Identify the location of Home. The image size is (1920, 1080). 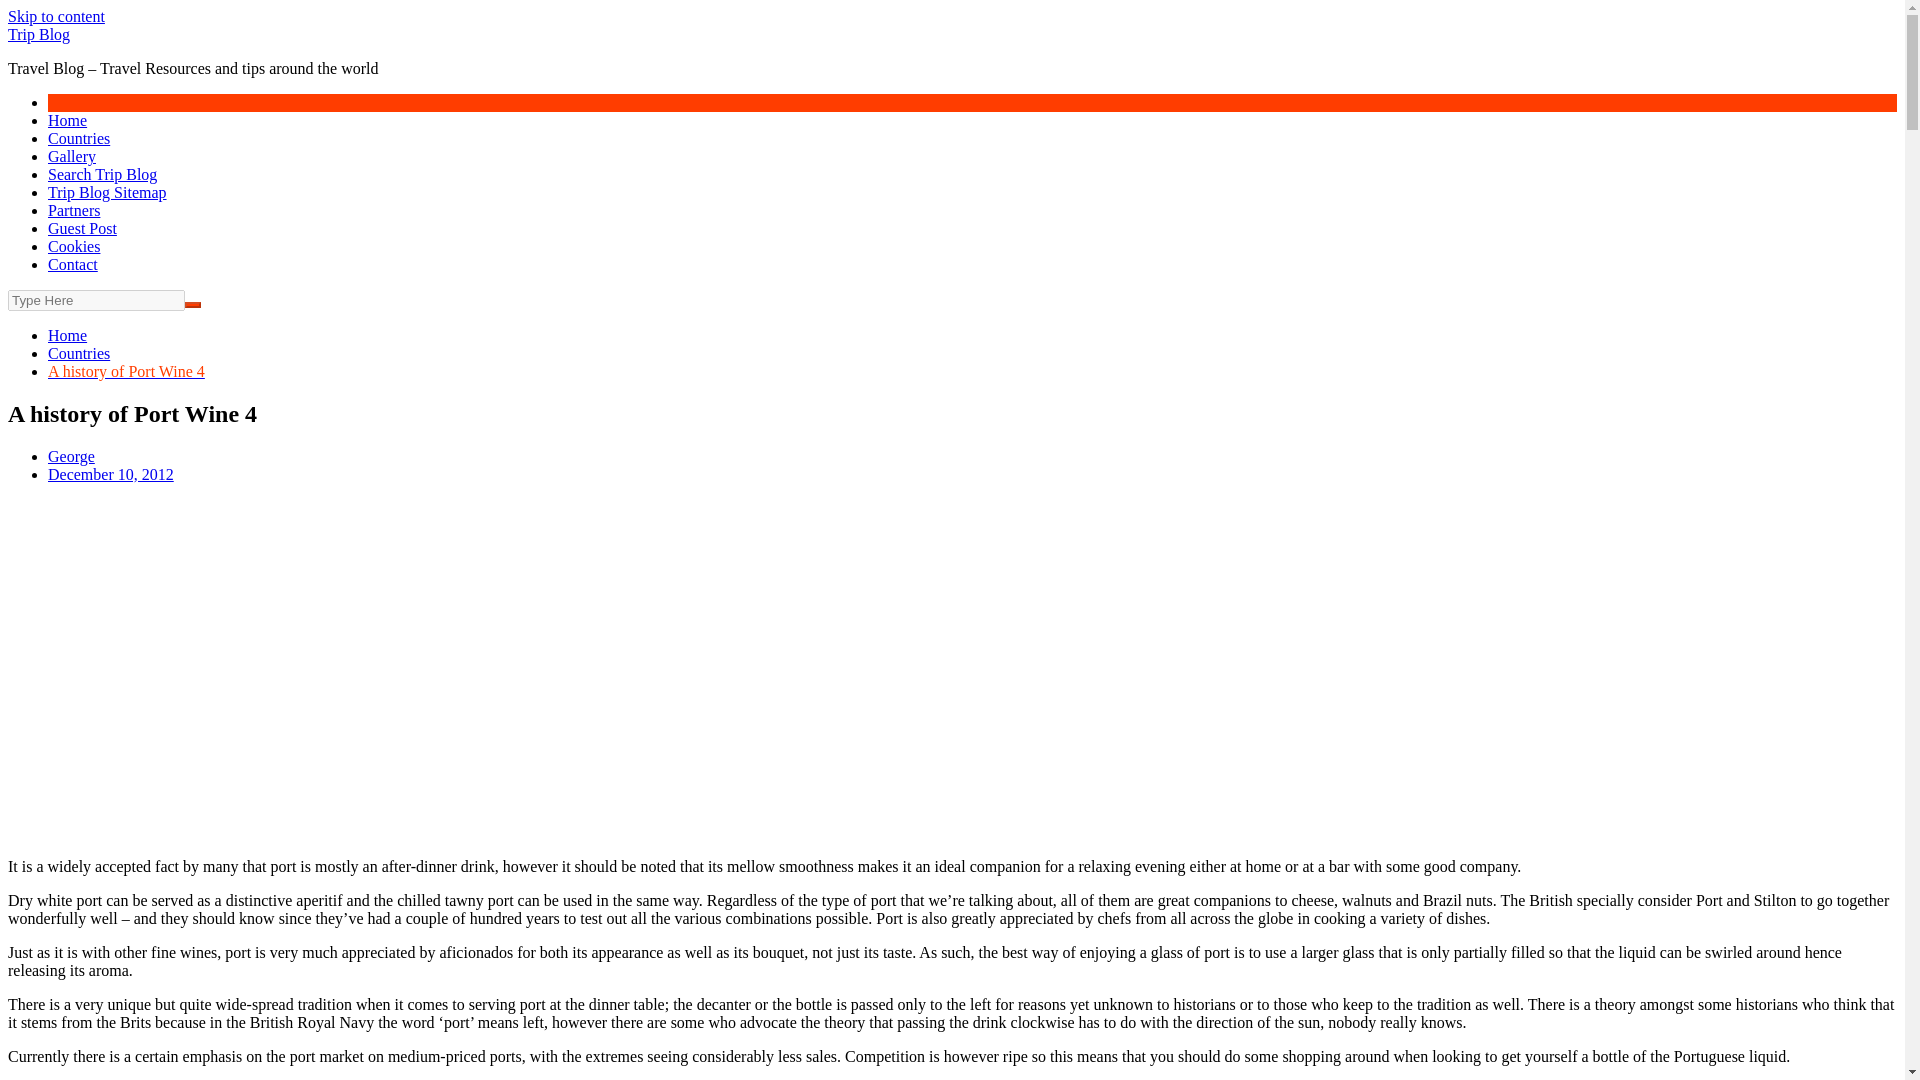
(67, 336).